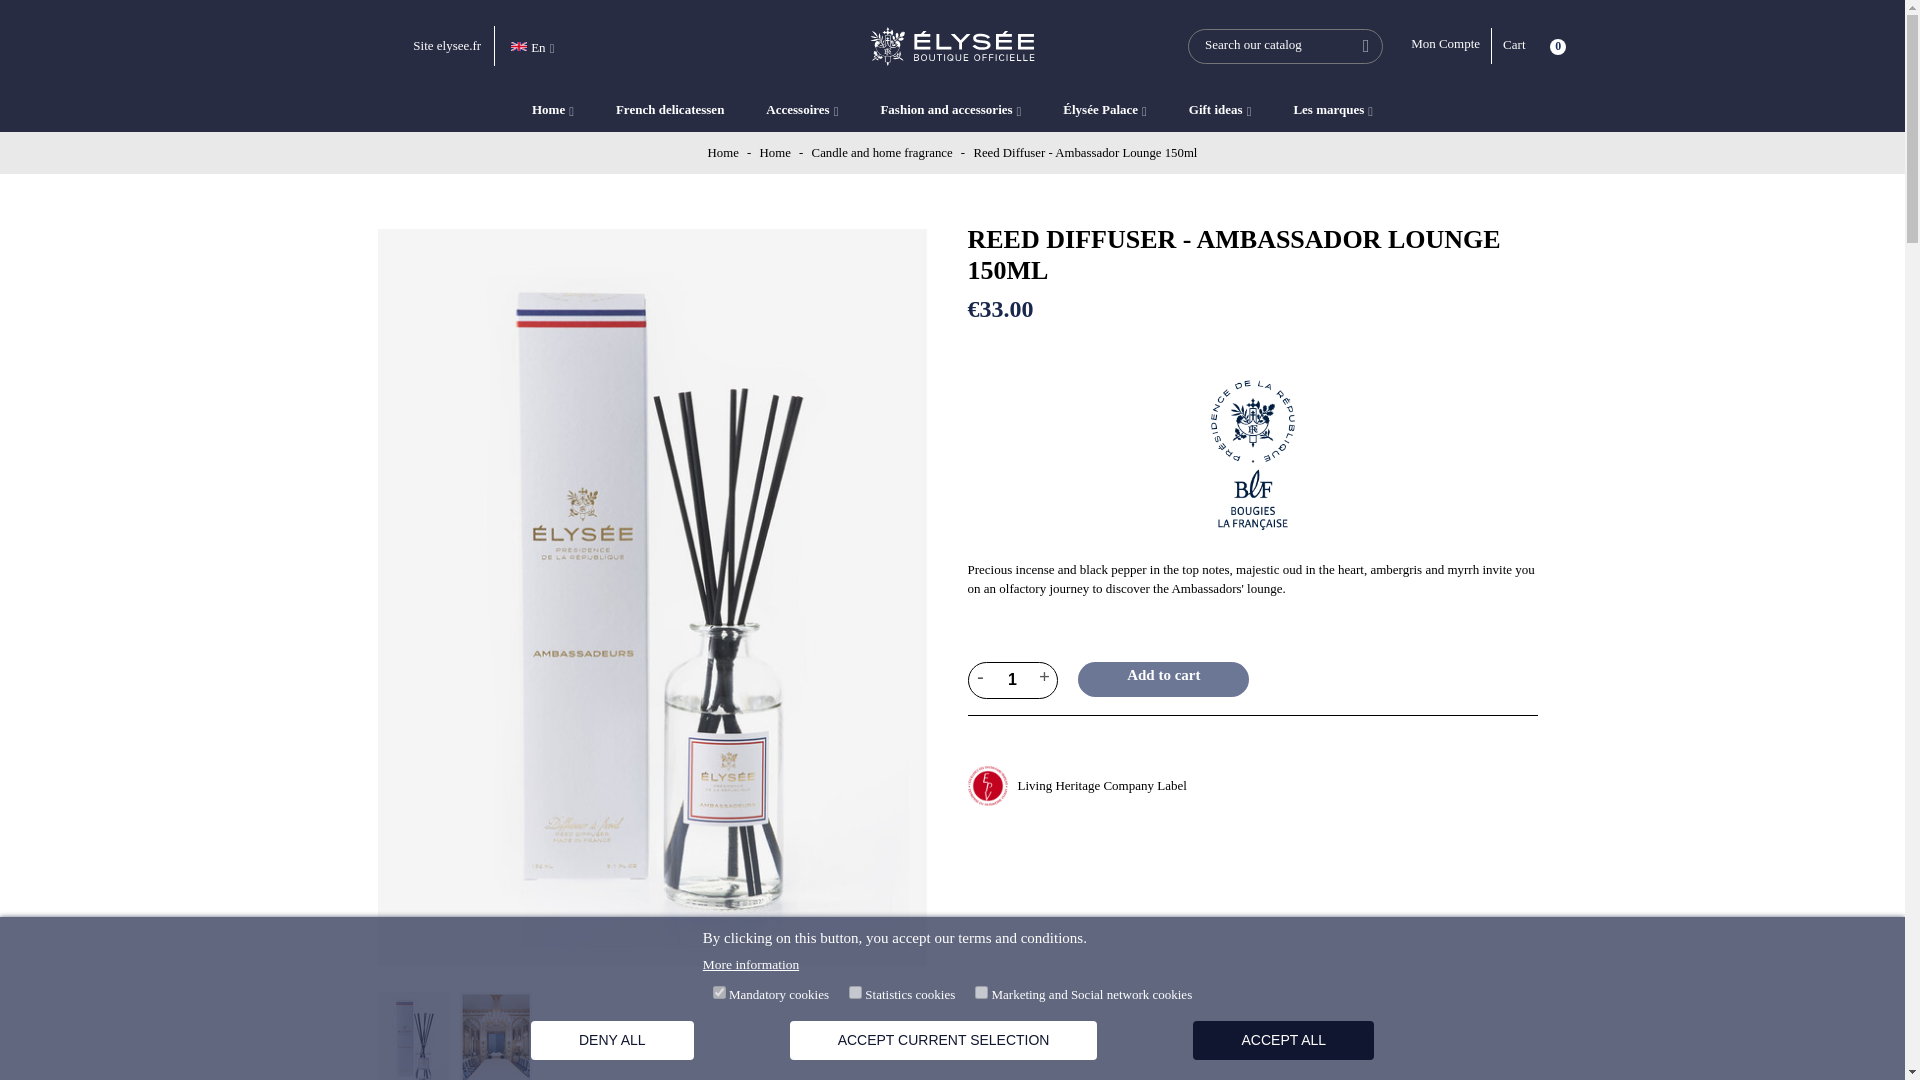 Image resolution: width=1920 pixels, height=1080 pixels. What do you see at coordinates (446, 44) in the screenshot?
I see `Site elysee.fr` at bounding box center [446, 44].